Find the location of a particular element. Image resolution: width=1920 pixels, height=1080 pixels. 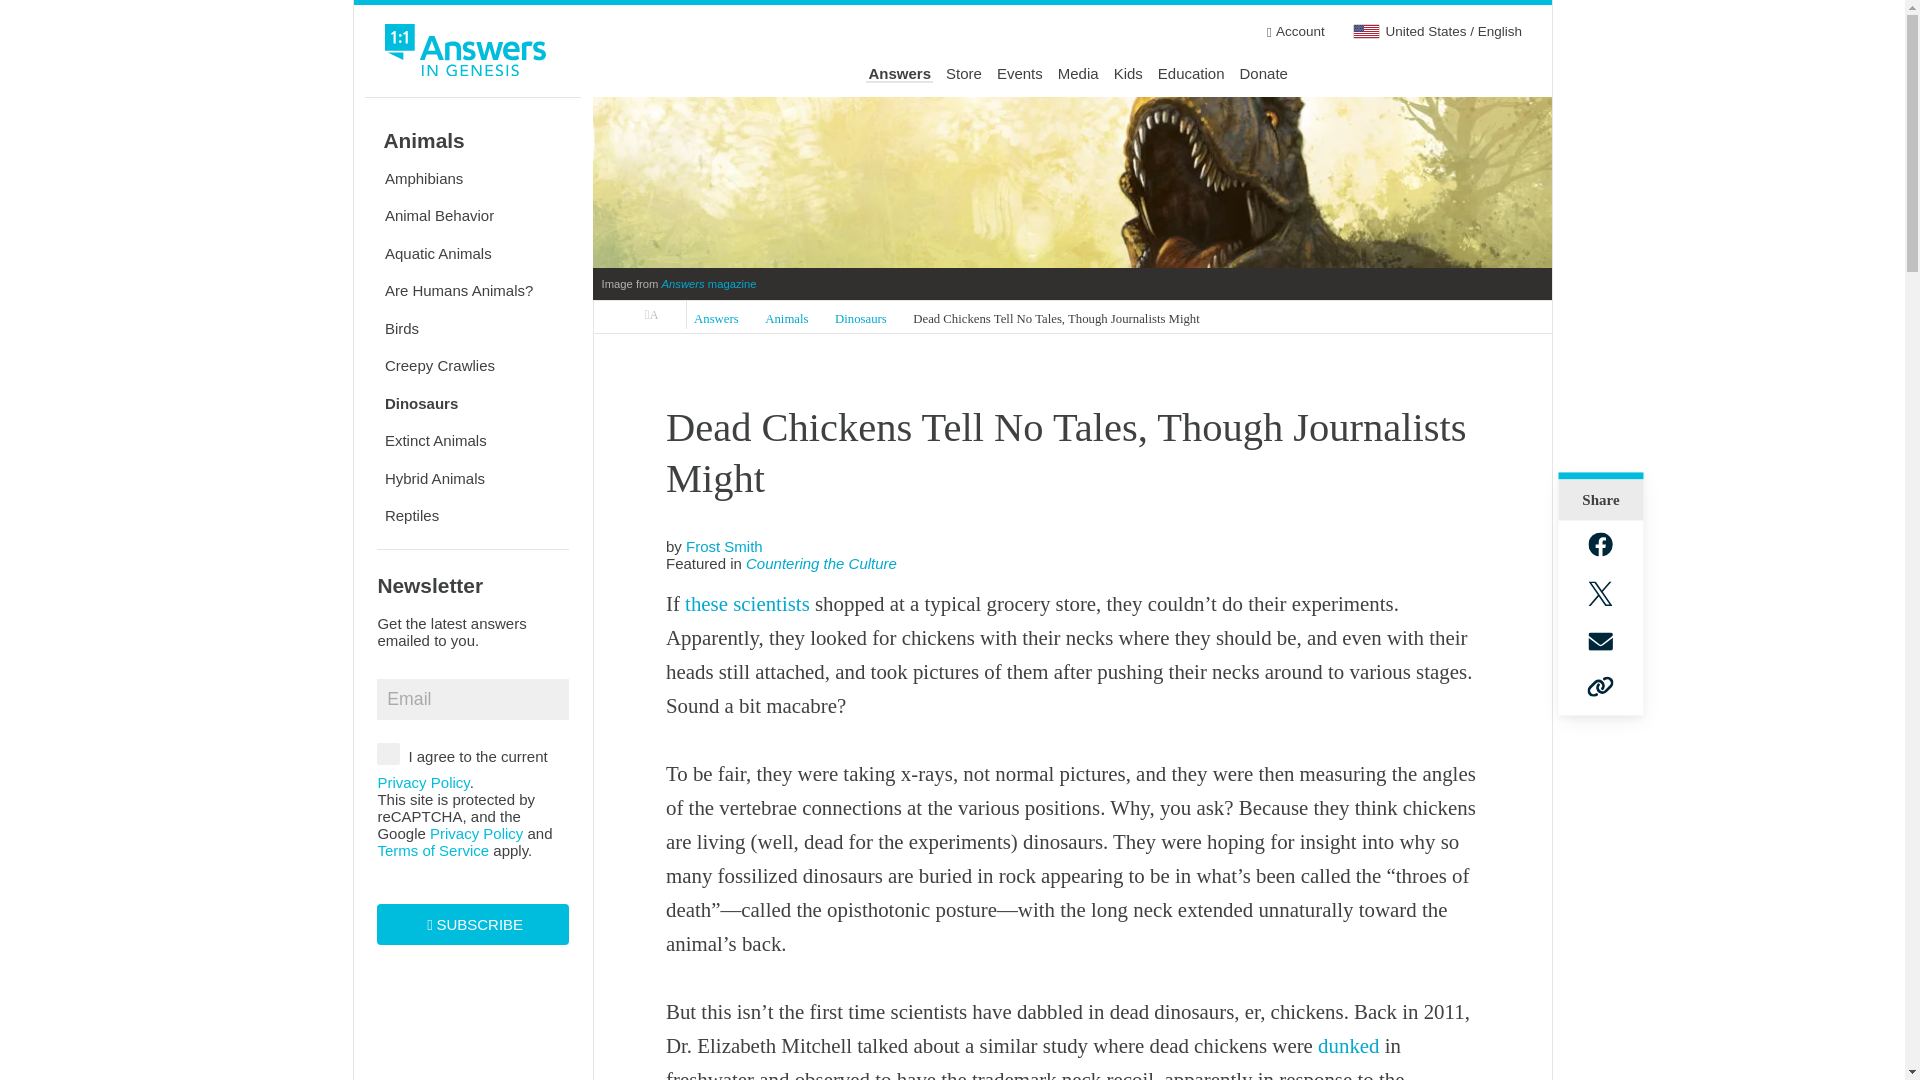

Answers magazine is located at coordinates (709, 284).